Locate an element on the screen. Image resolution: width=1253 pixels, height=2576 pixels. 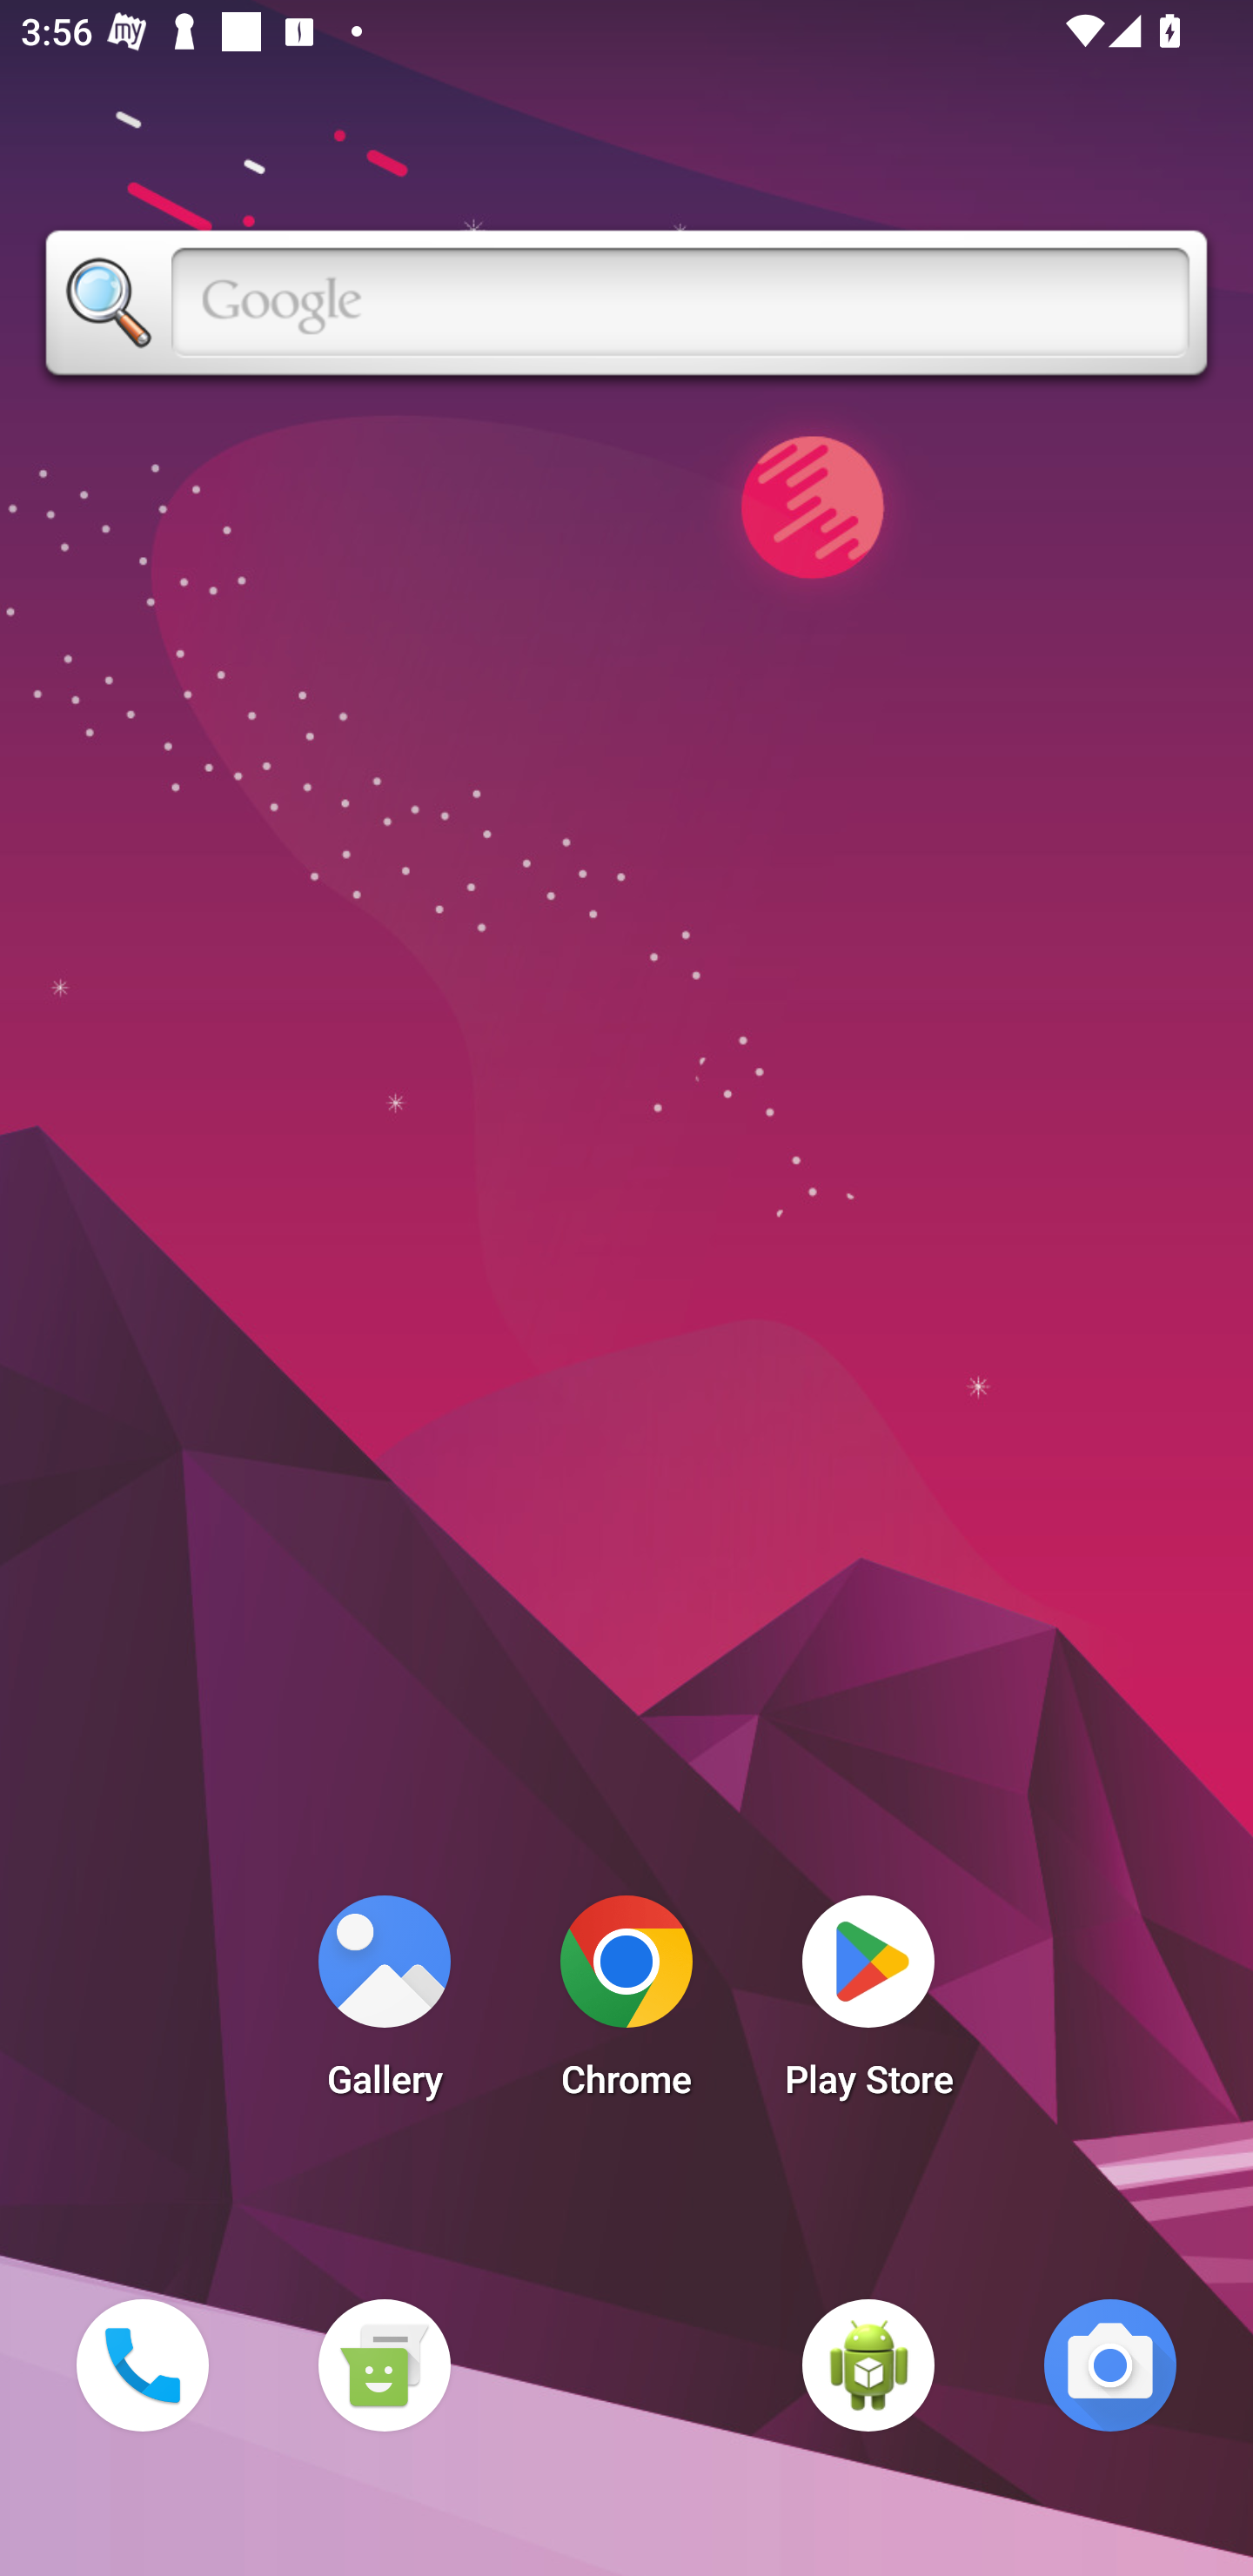
WebView Browser Tester is located at coordinates (868, 2365).